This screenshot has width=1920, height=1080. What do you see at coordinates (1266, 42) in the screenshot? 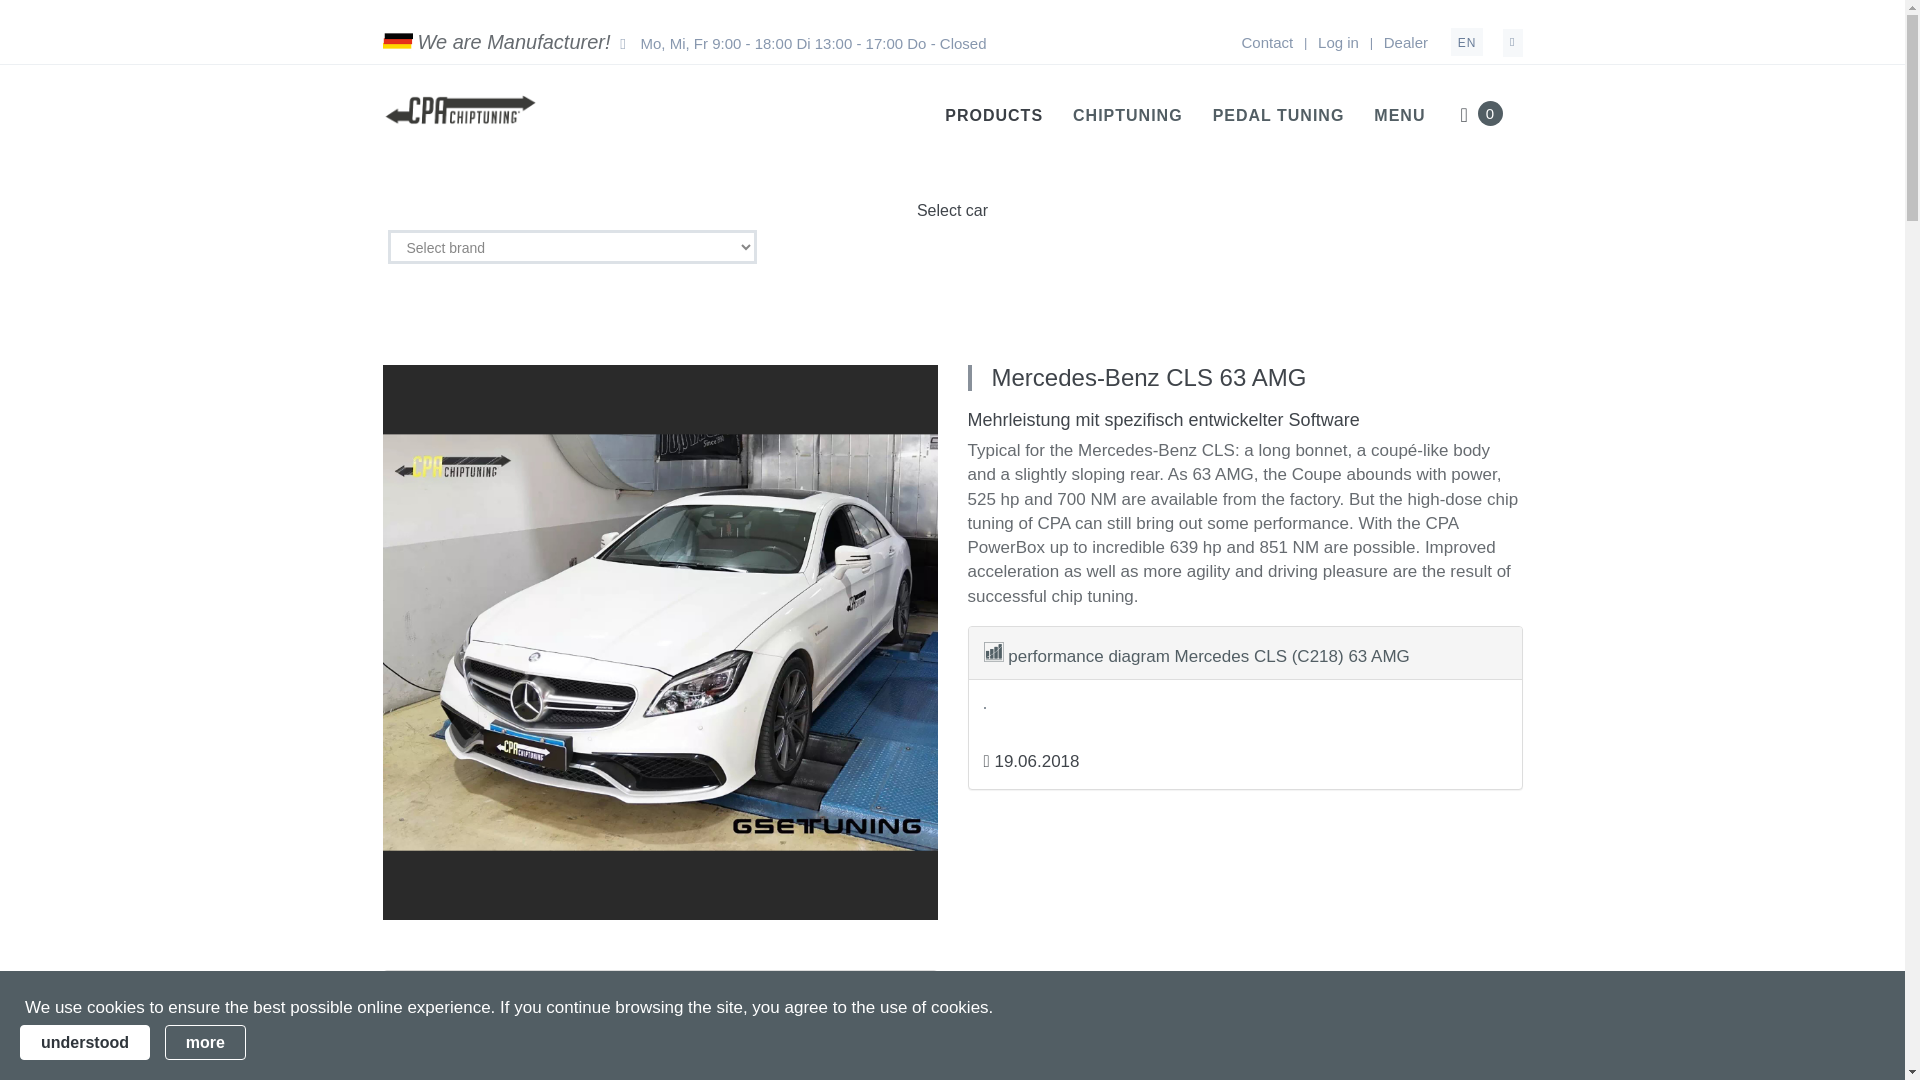
I see `Contact` at bounding box center [1266, 42].